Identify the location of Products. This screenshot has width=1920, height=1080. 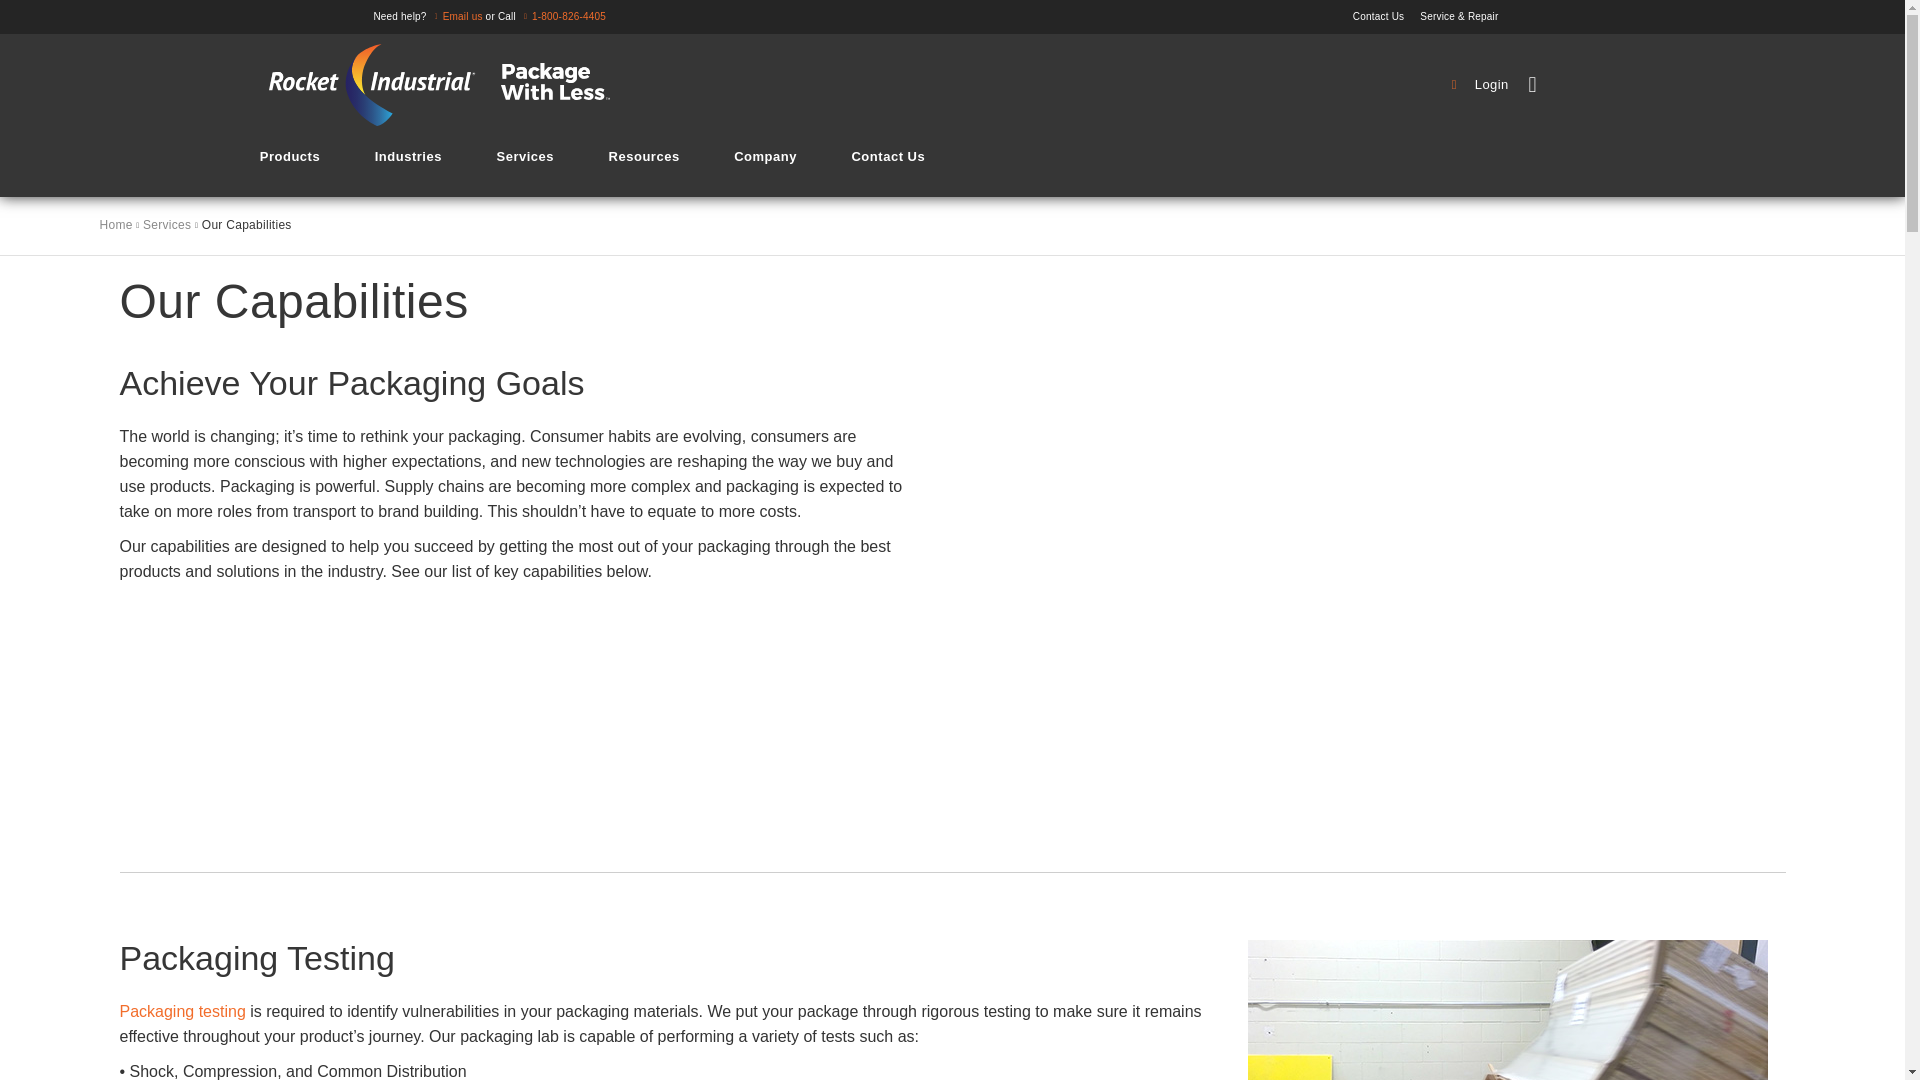
(290, 156).